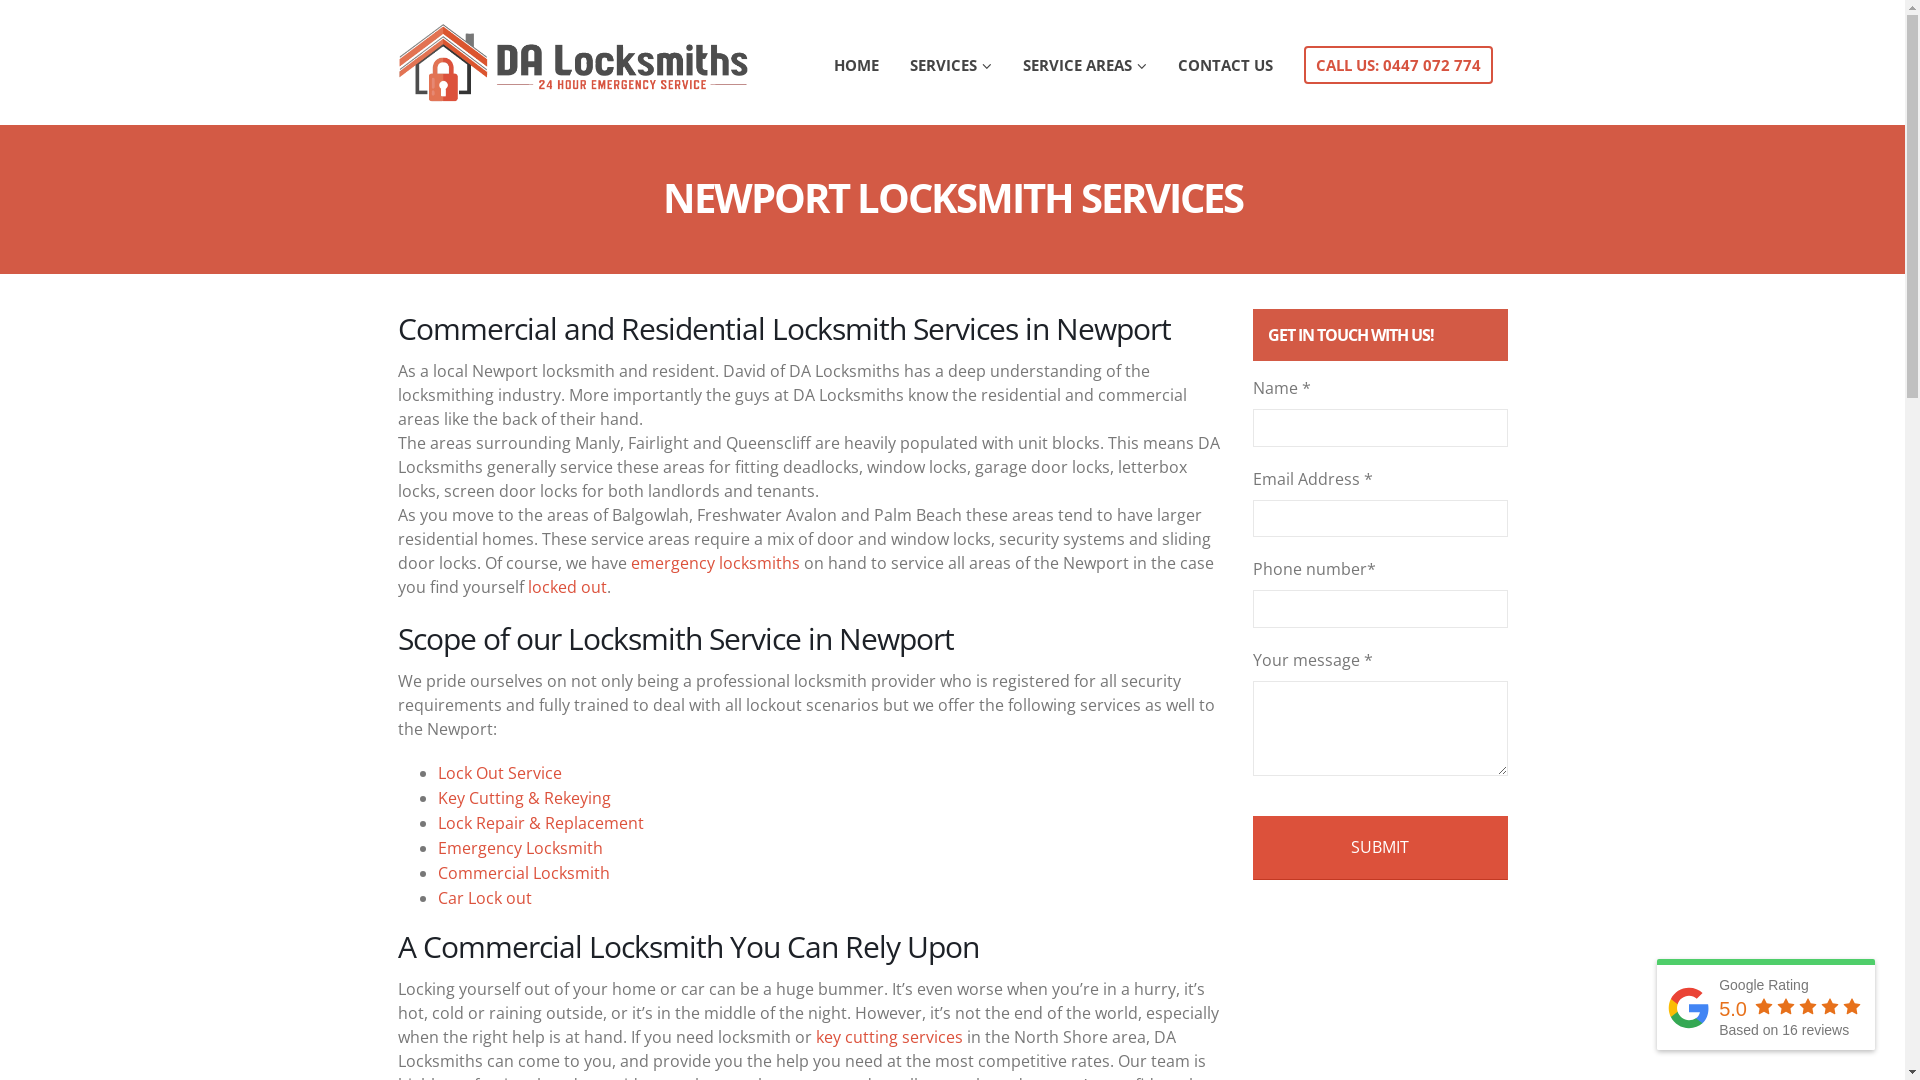 Image resolution: width=1920 pixels, height=1080 pixels. I want to click on emergency locksmiths, so click(712, 563).